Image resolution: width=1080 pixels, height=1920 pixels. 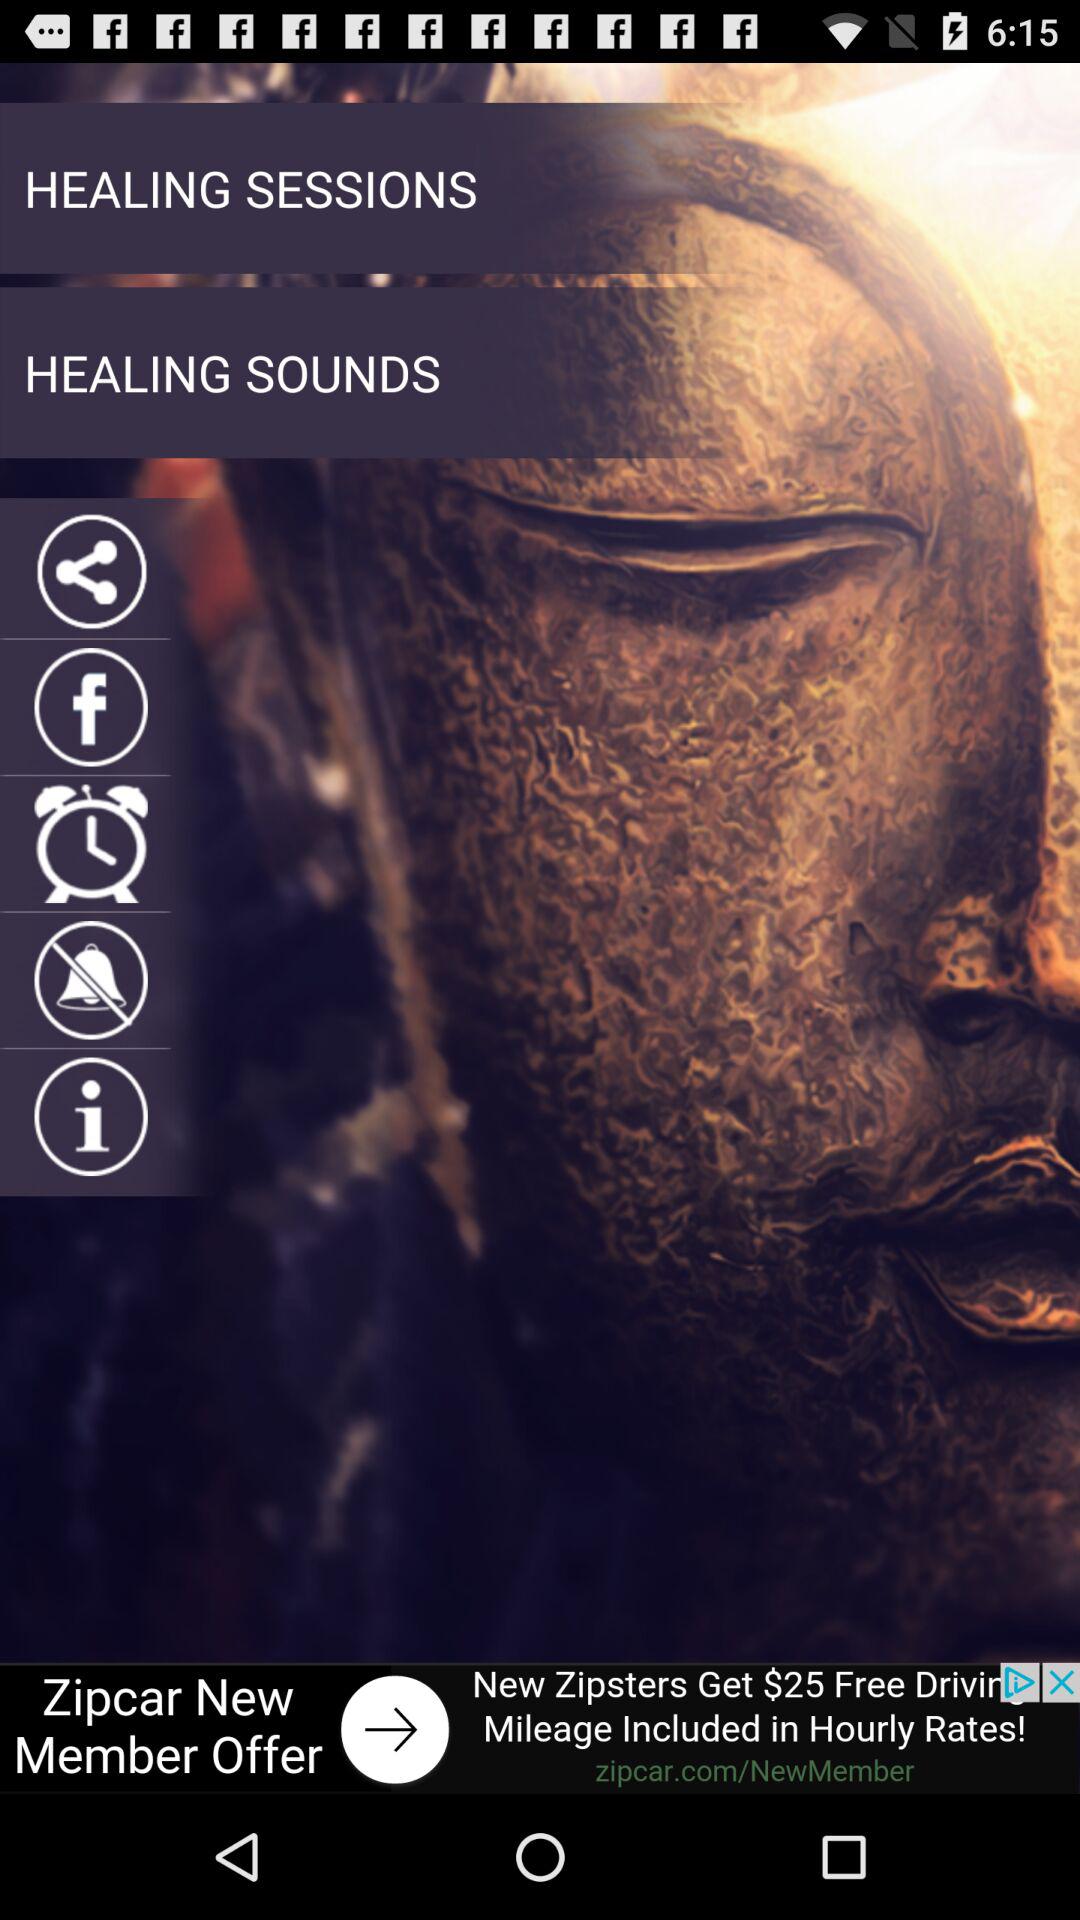 I want to click on share on facebook, so click(x=90, y=707).